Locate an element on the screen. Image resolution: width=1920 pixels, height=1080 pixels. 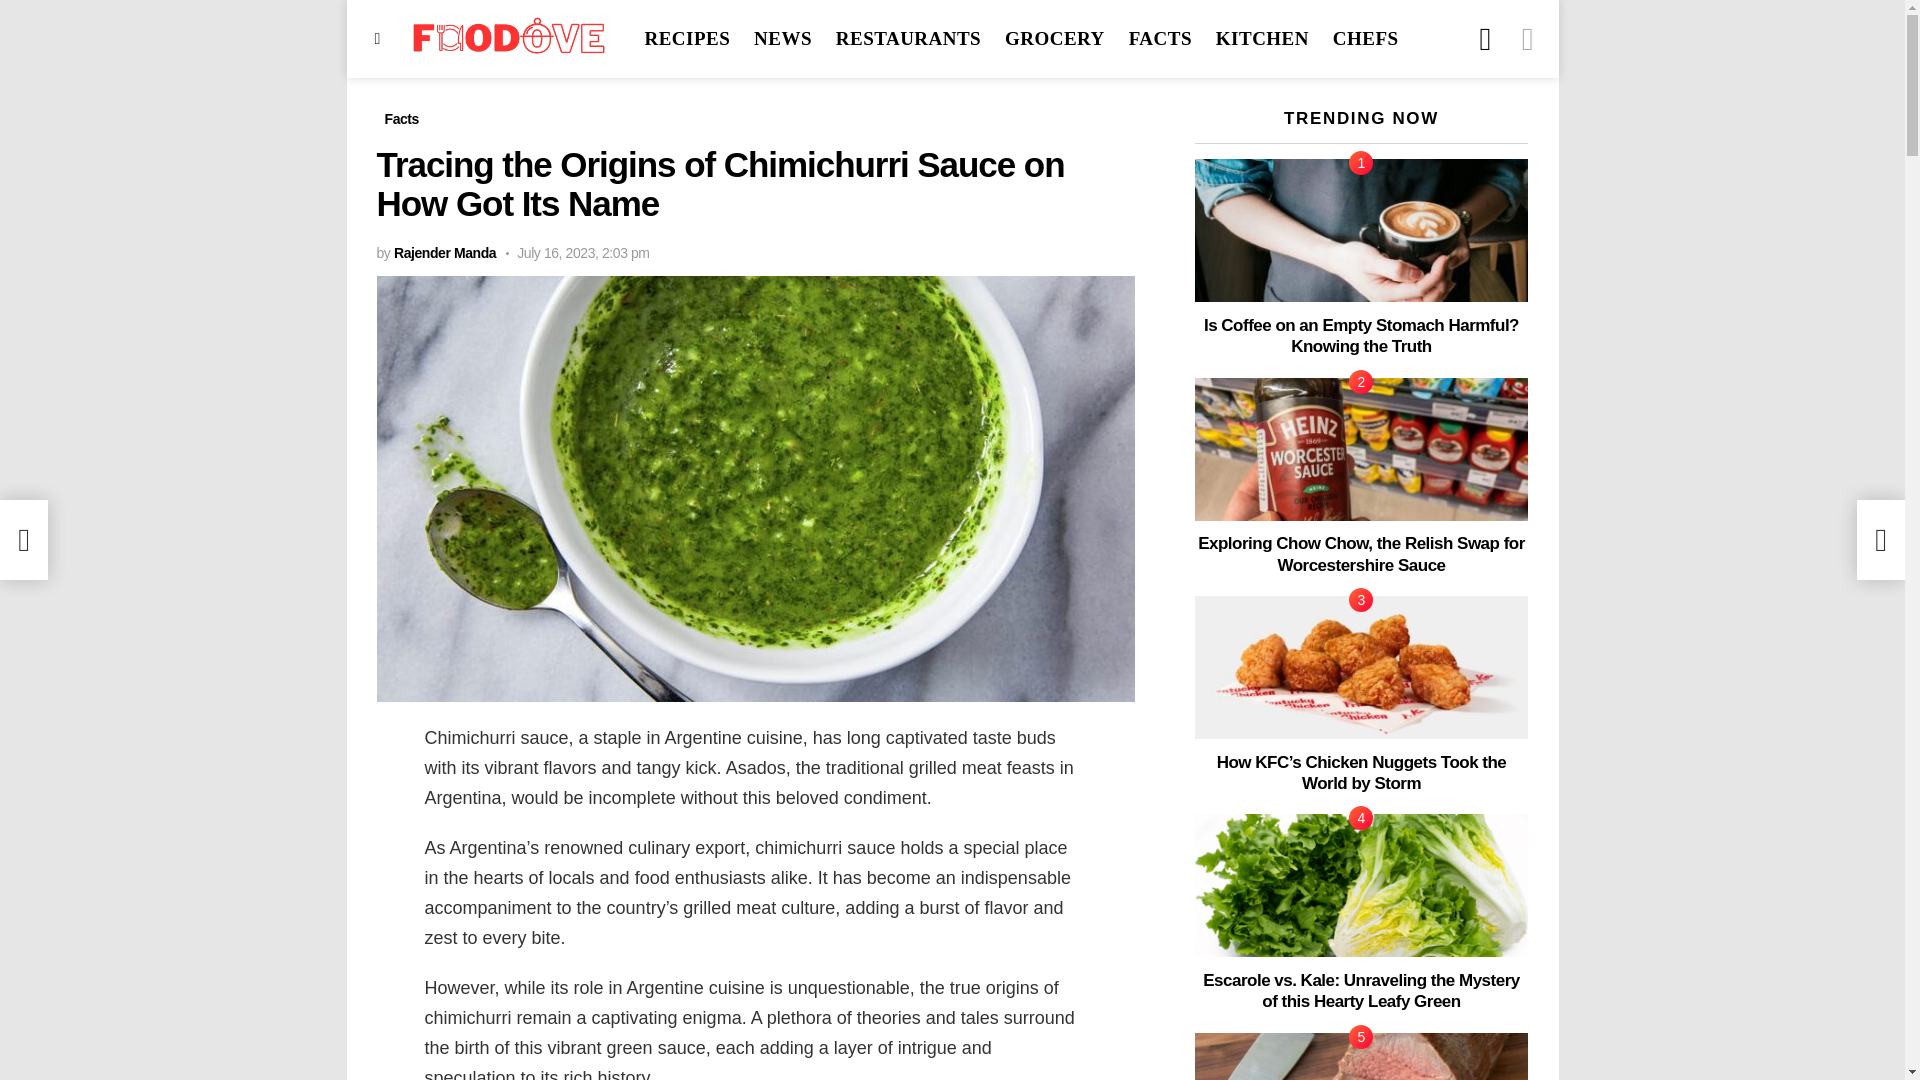
Menu is located at coordinates (378, 38).